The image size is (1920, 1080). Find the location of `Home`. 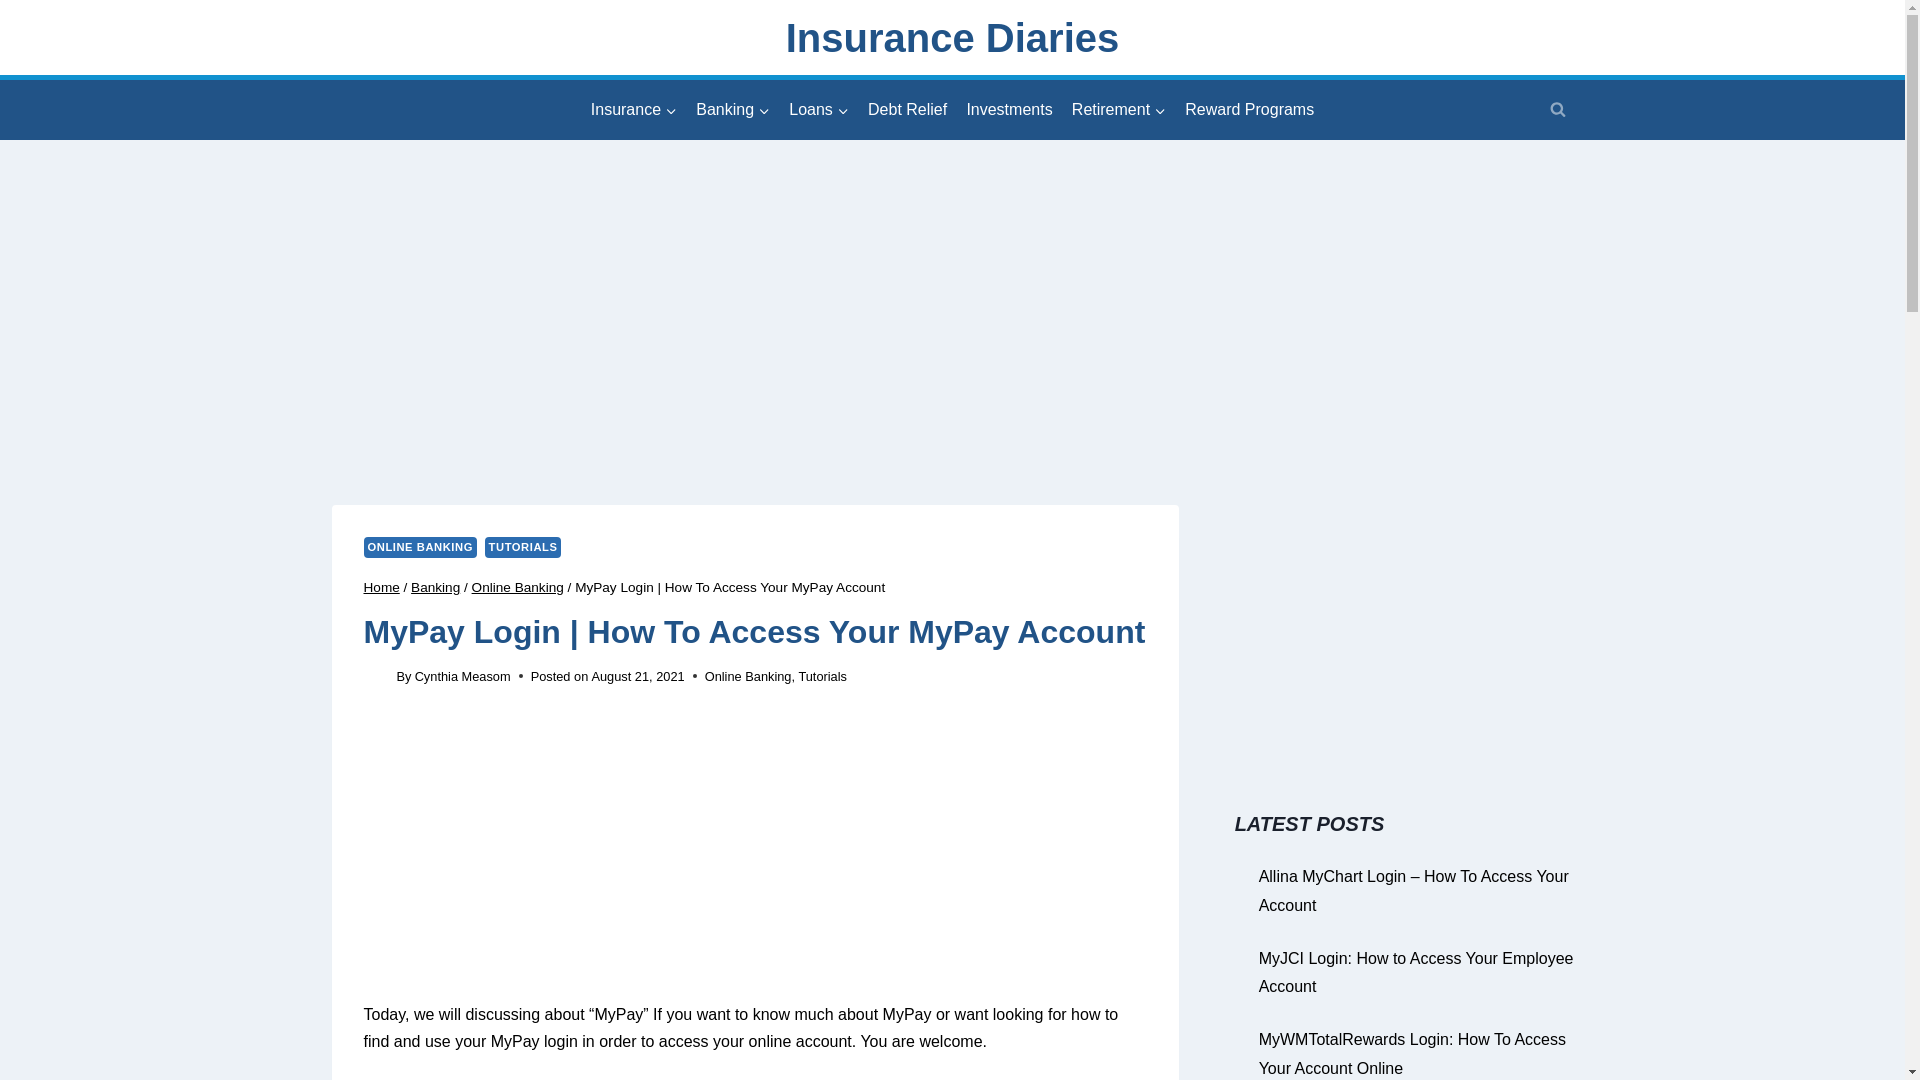

Home is located at coordinates (382, 587).